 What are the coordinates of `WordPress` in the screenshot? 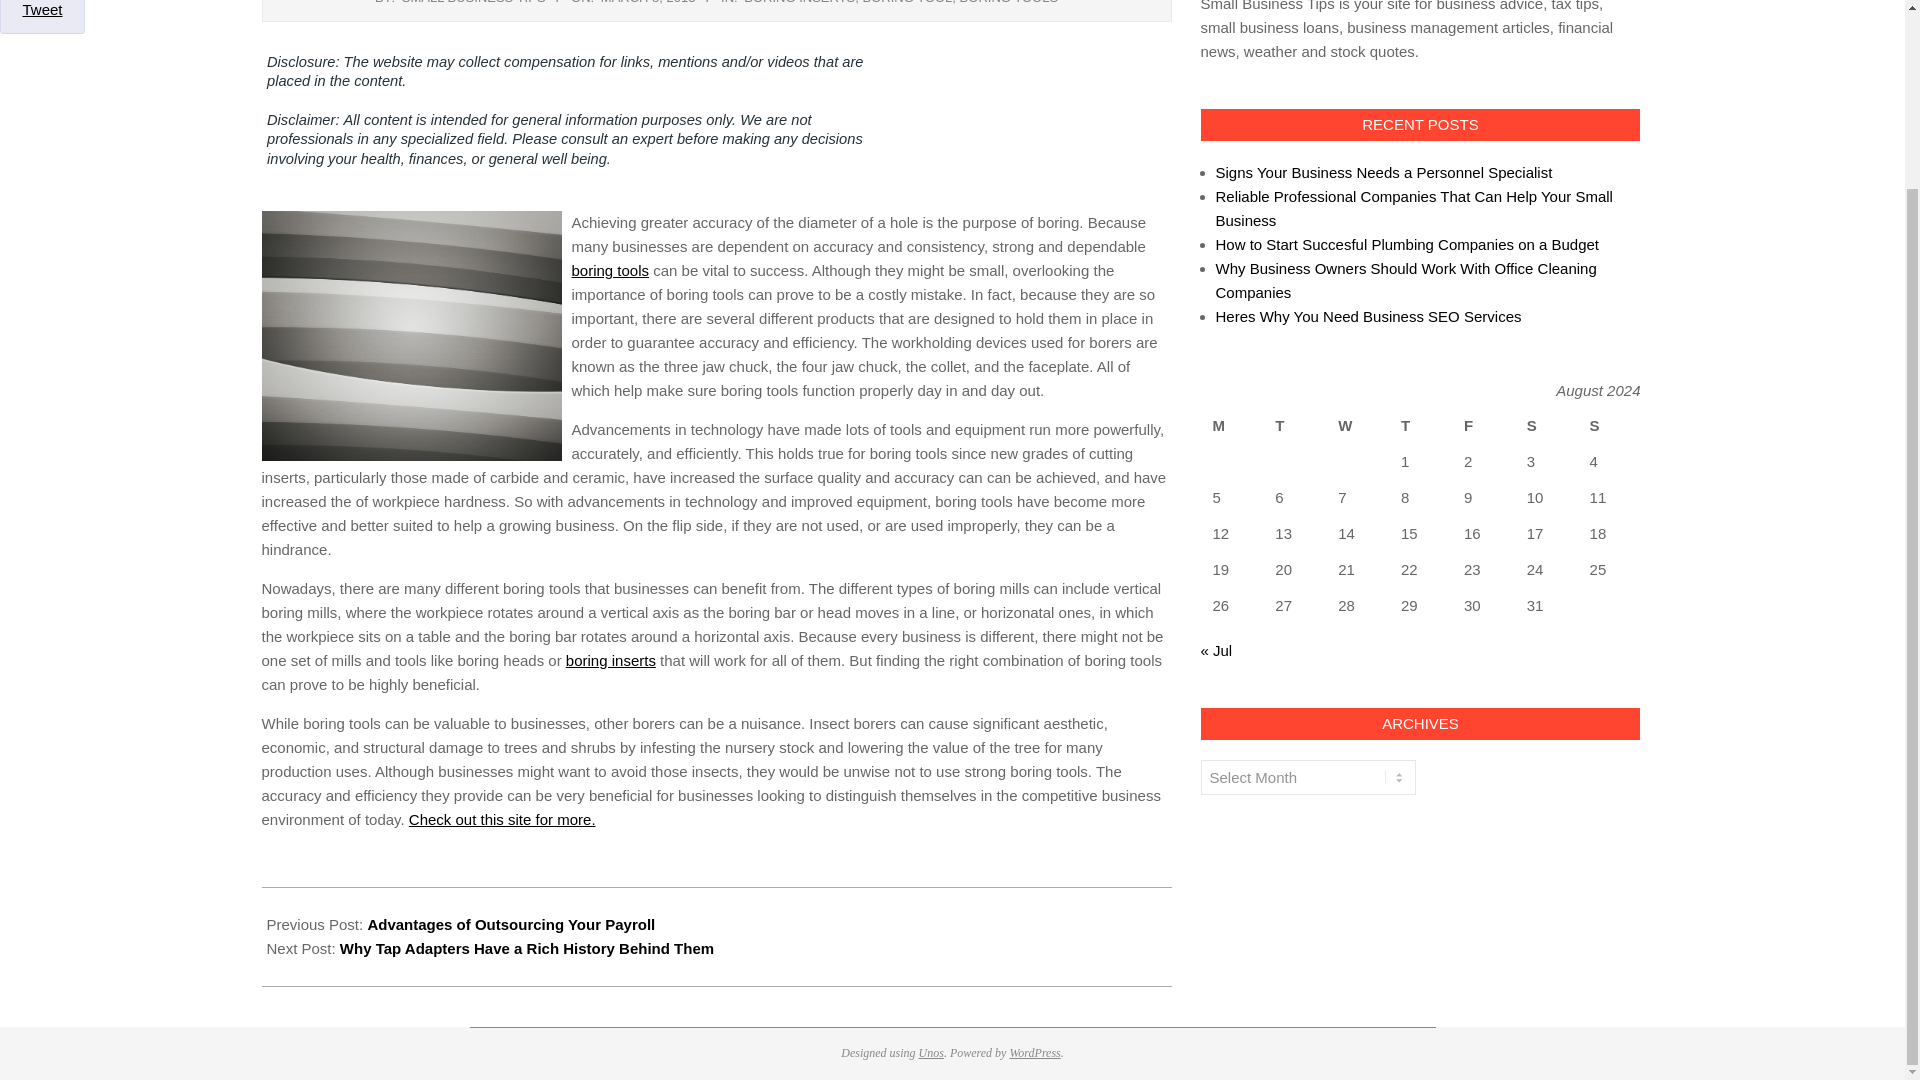 It's located at (1034, 1052).